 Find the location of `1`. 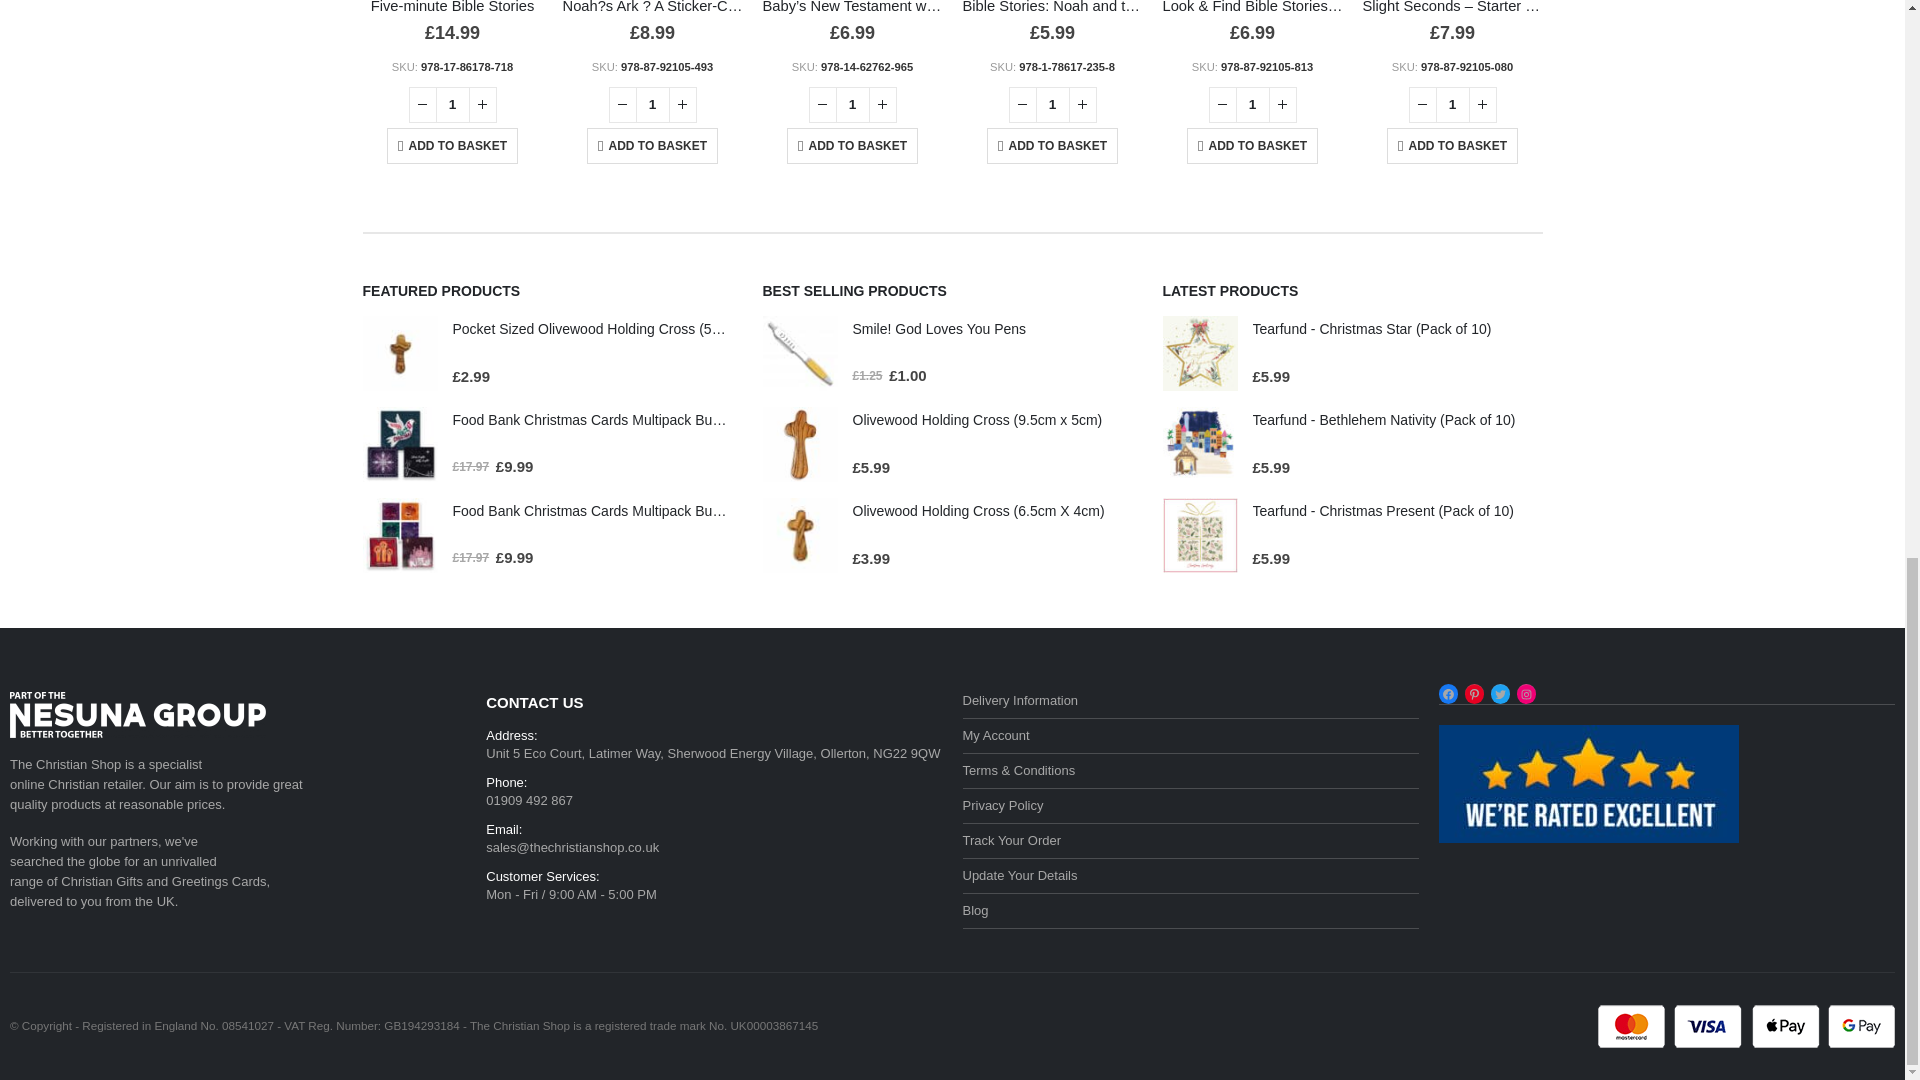

1 is located at coordinates (1052, 105).